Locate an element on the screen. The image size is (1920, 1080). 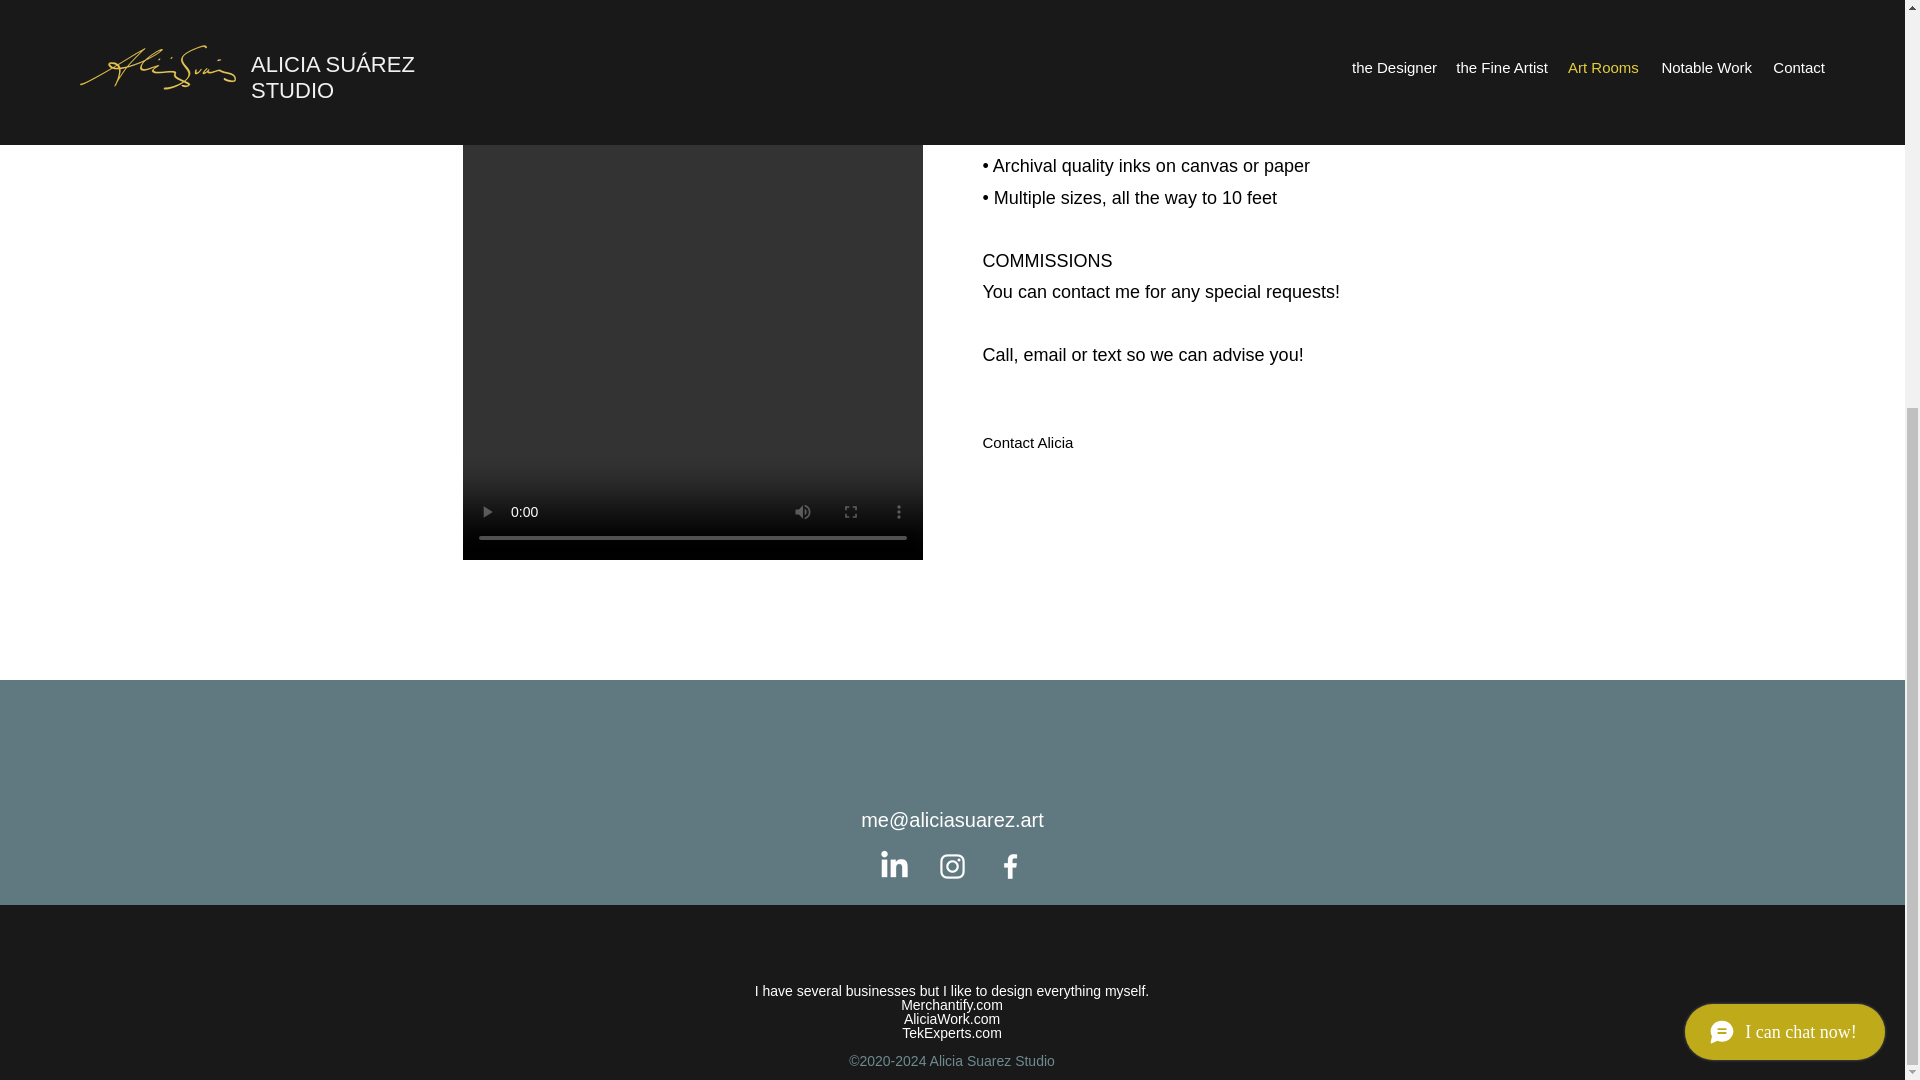
AliciaWork.com is located at coordinates (952, 1018).